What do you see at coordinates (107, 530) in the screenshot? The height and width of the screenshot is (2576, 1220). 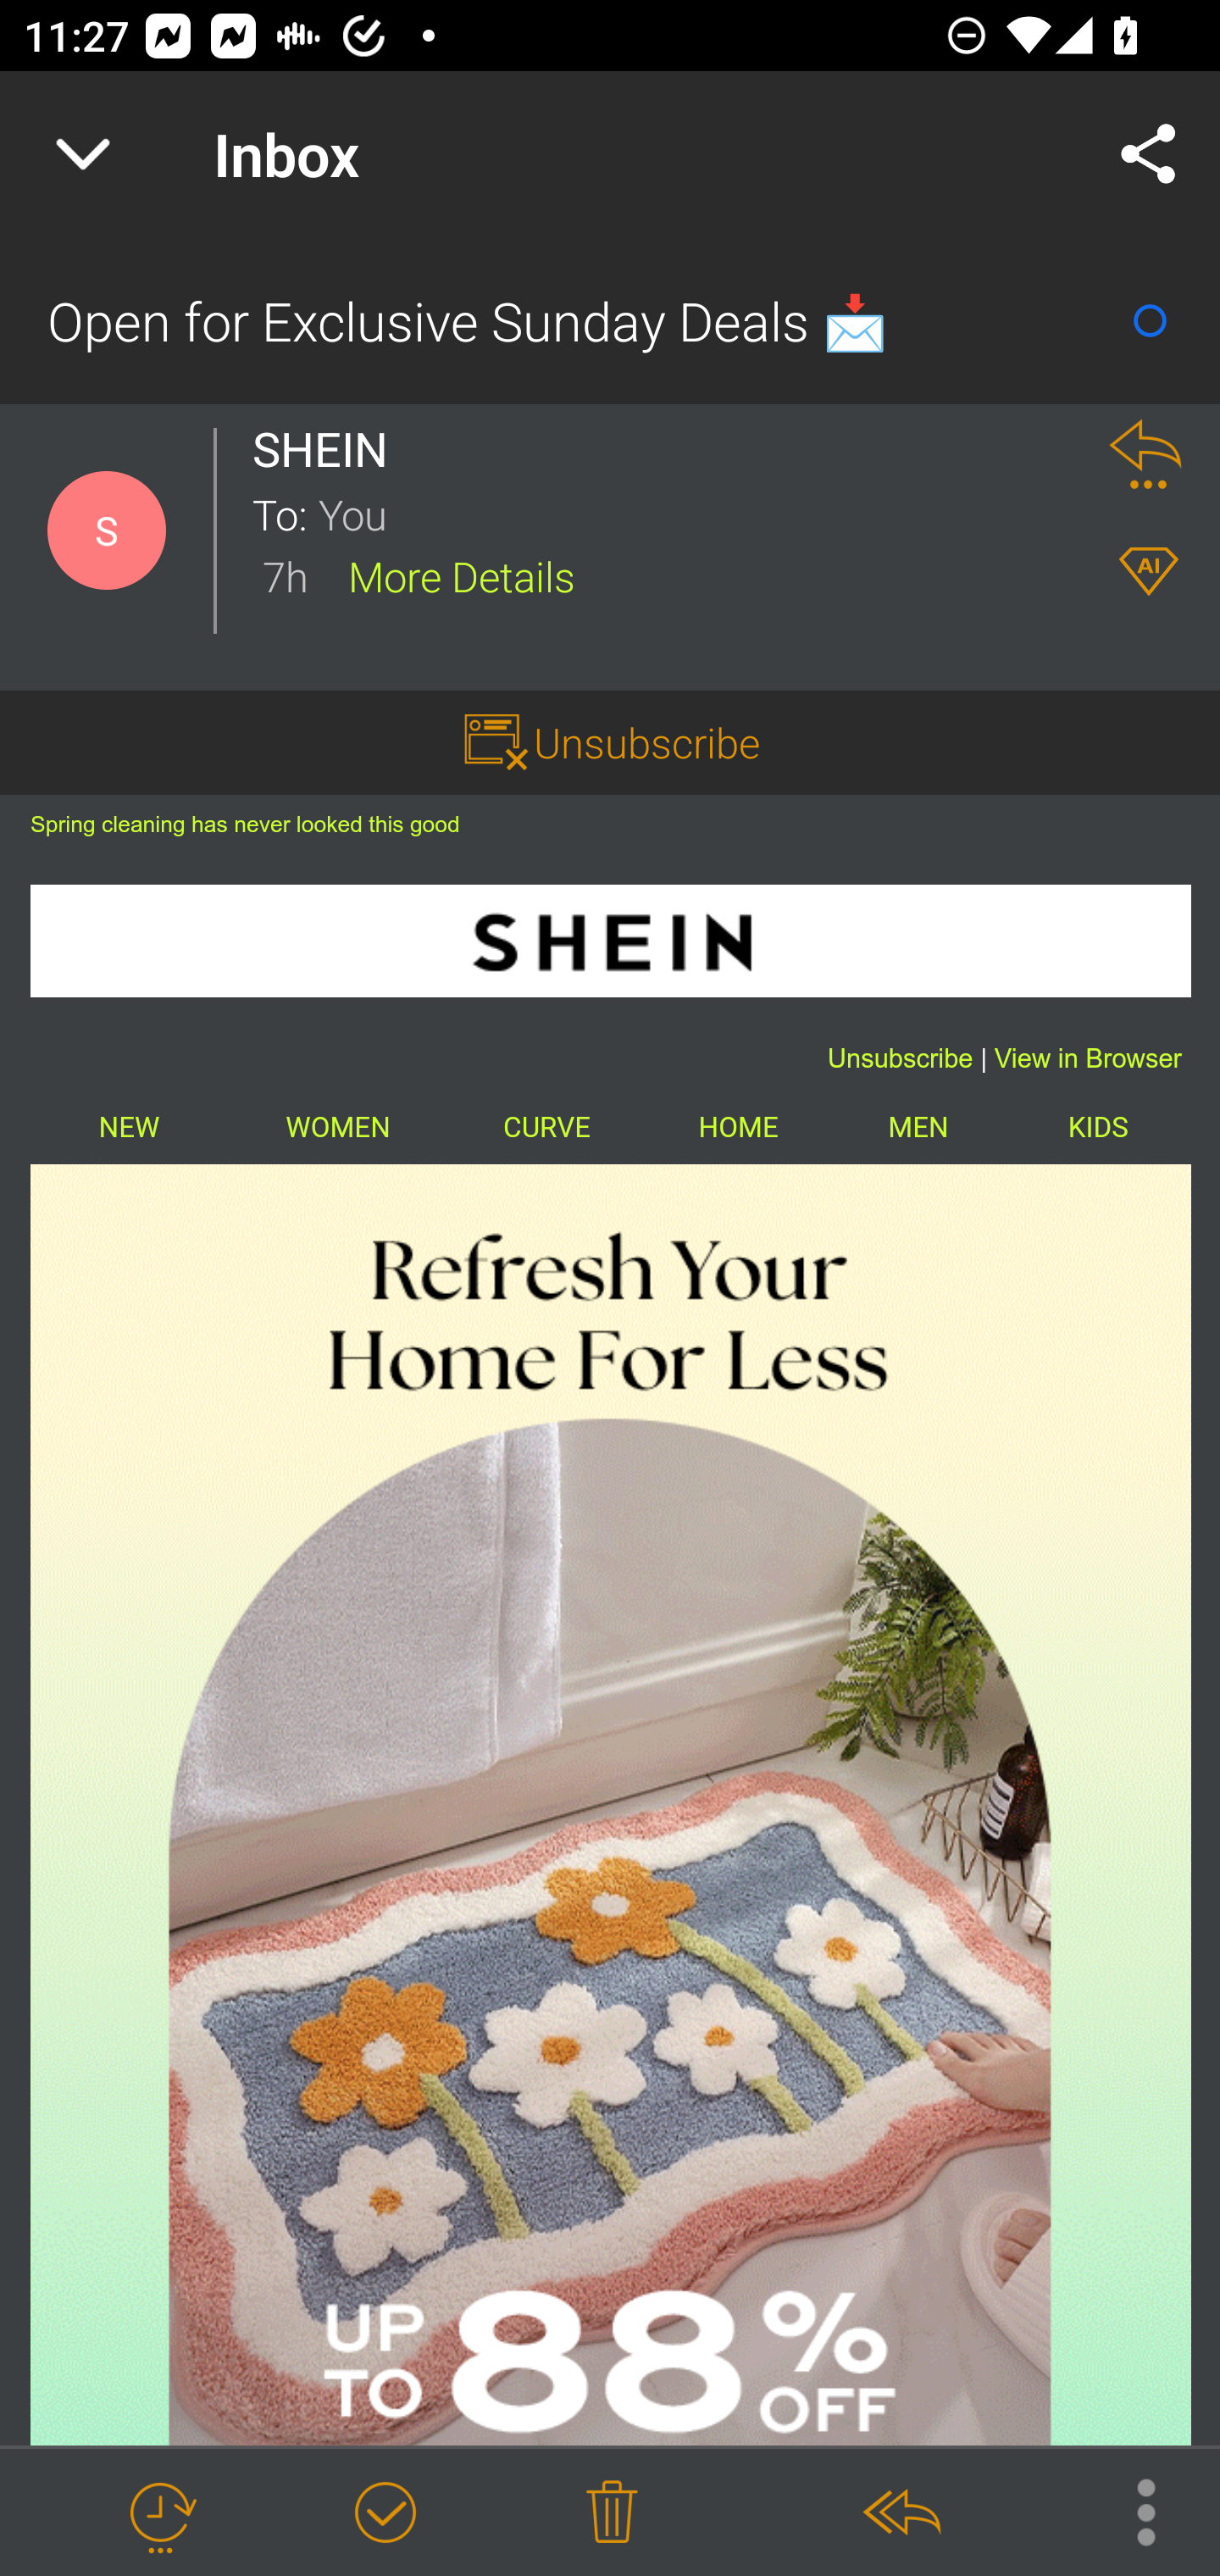 I see `Contact Details` at bounding box center [107, 530].